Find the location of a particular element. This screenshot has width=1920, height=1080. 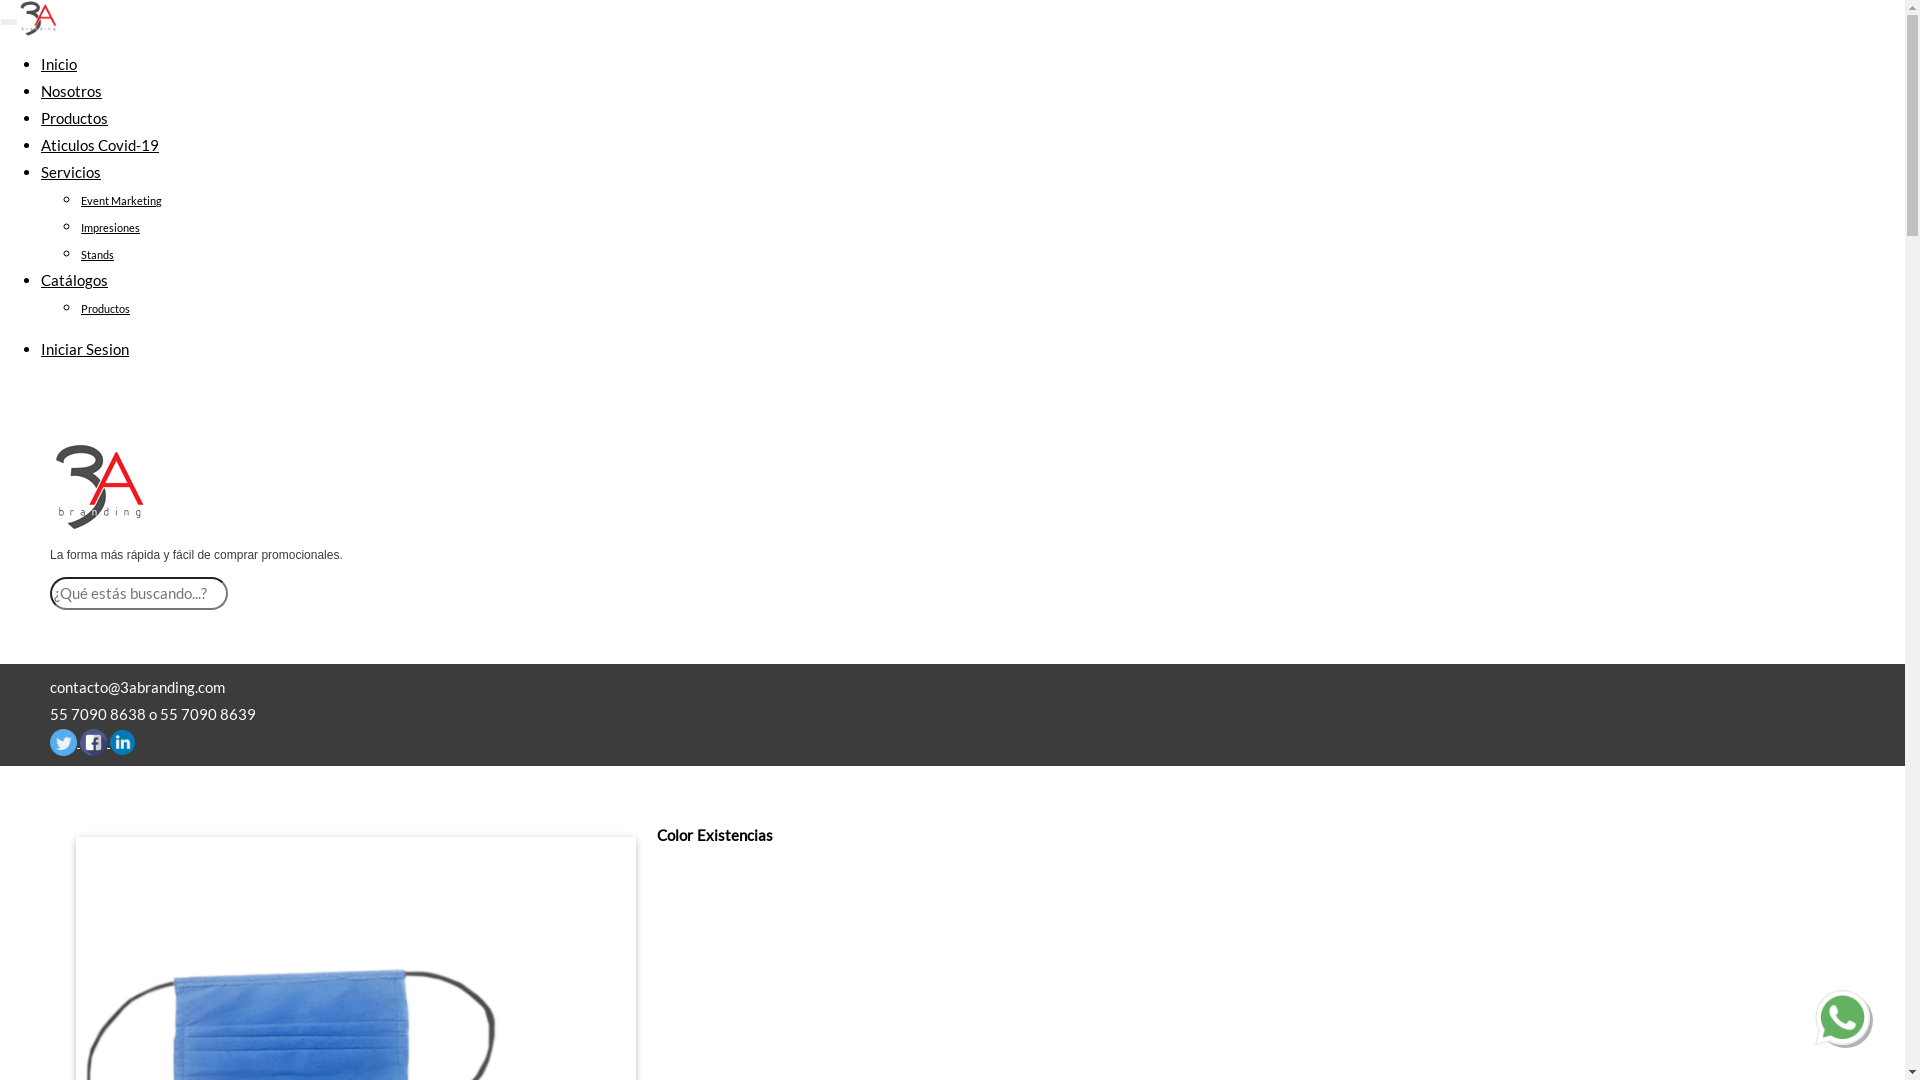

Aticulos Covid-19 is located at coordinates (100, 145).